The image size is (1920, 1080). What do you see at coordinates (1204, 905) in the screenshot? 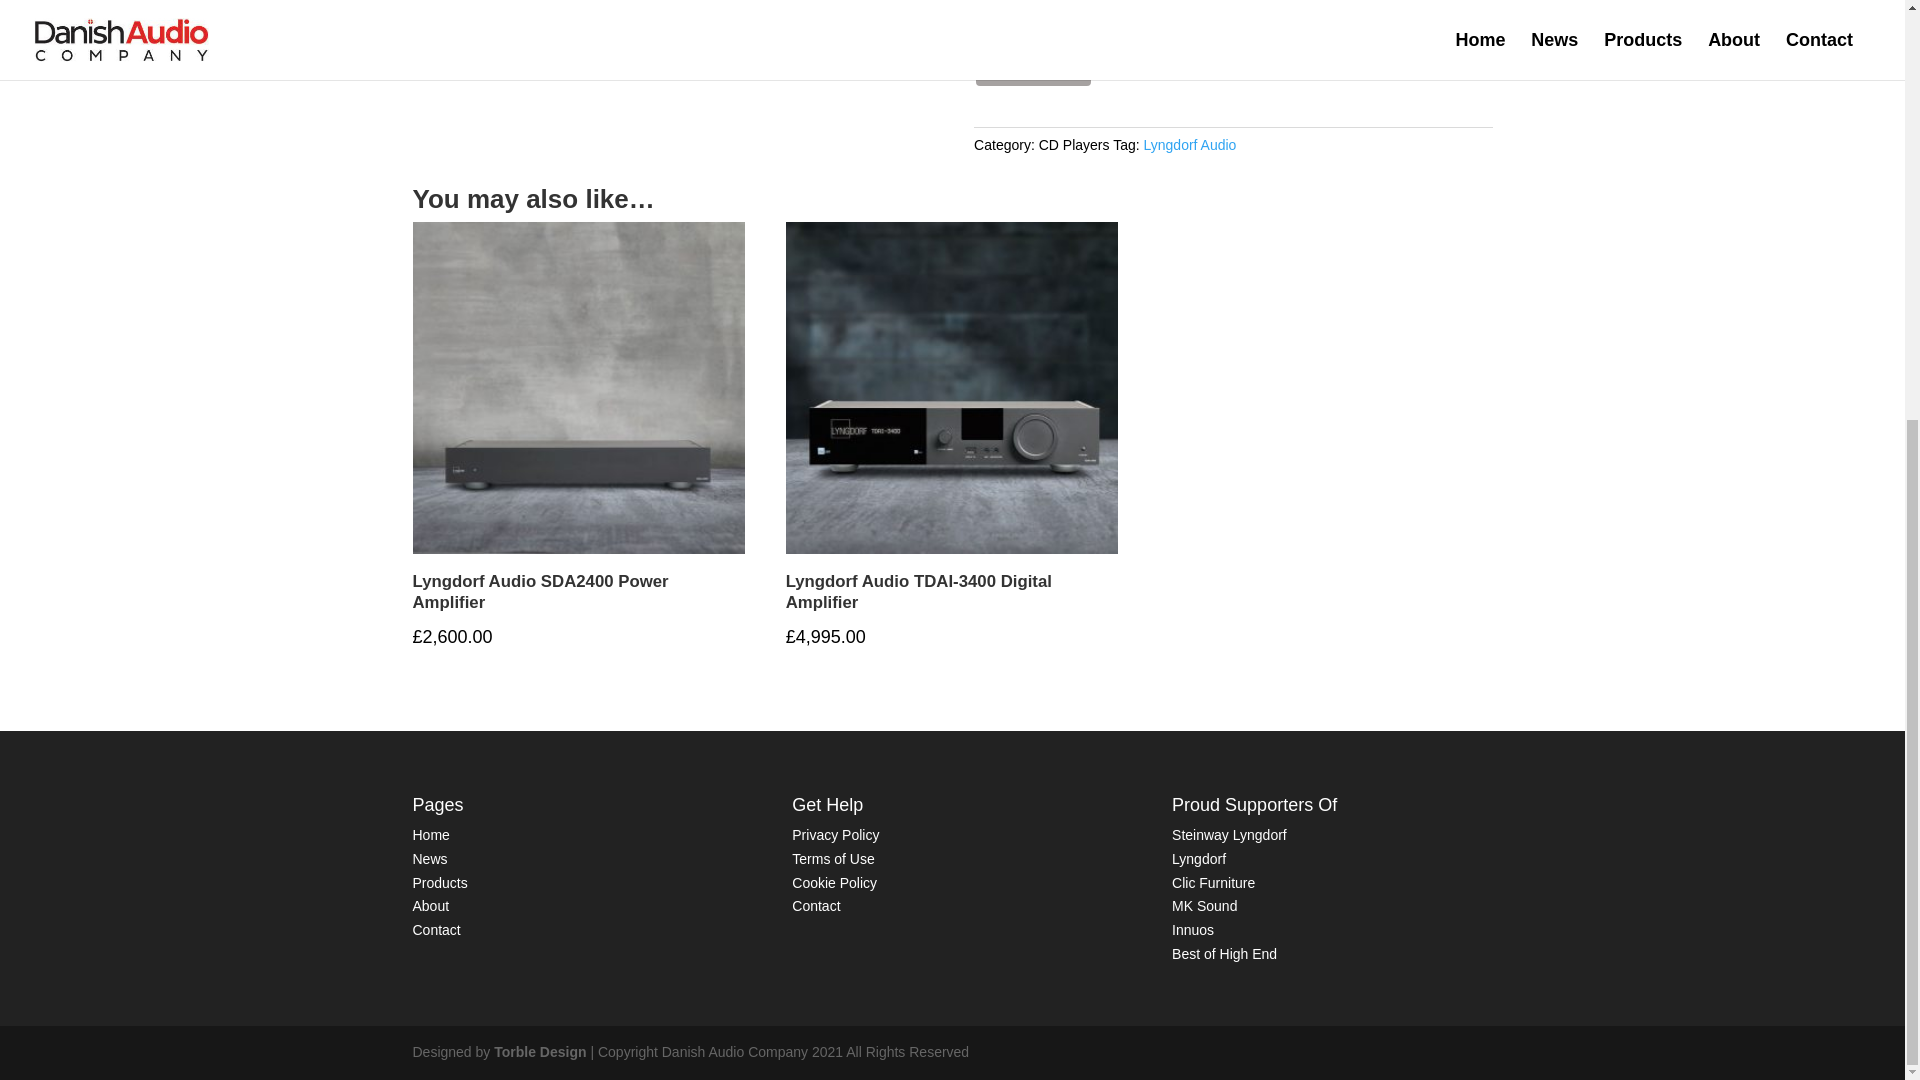
I see `MK Sound` at bounding box center [1204, 905].